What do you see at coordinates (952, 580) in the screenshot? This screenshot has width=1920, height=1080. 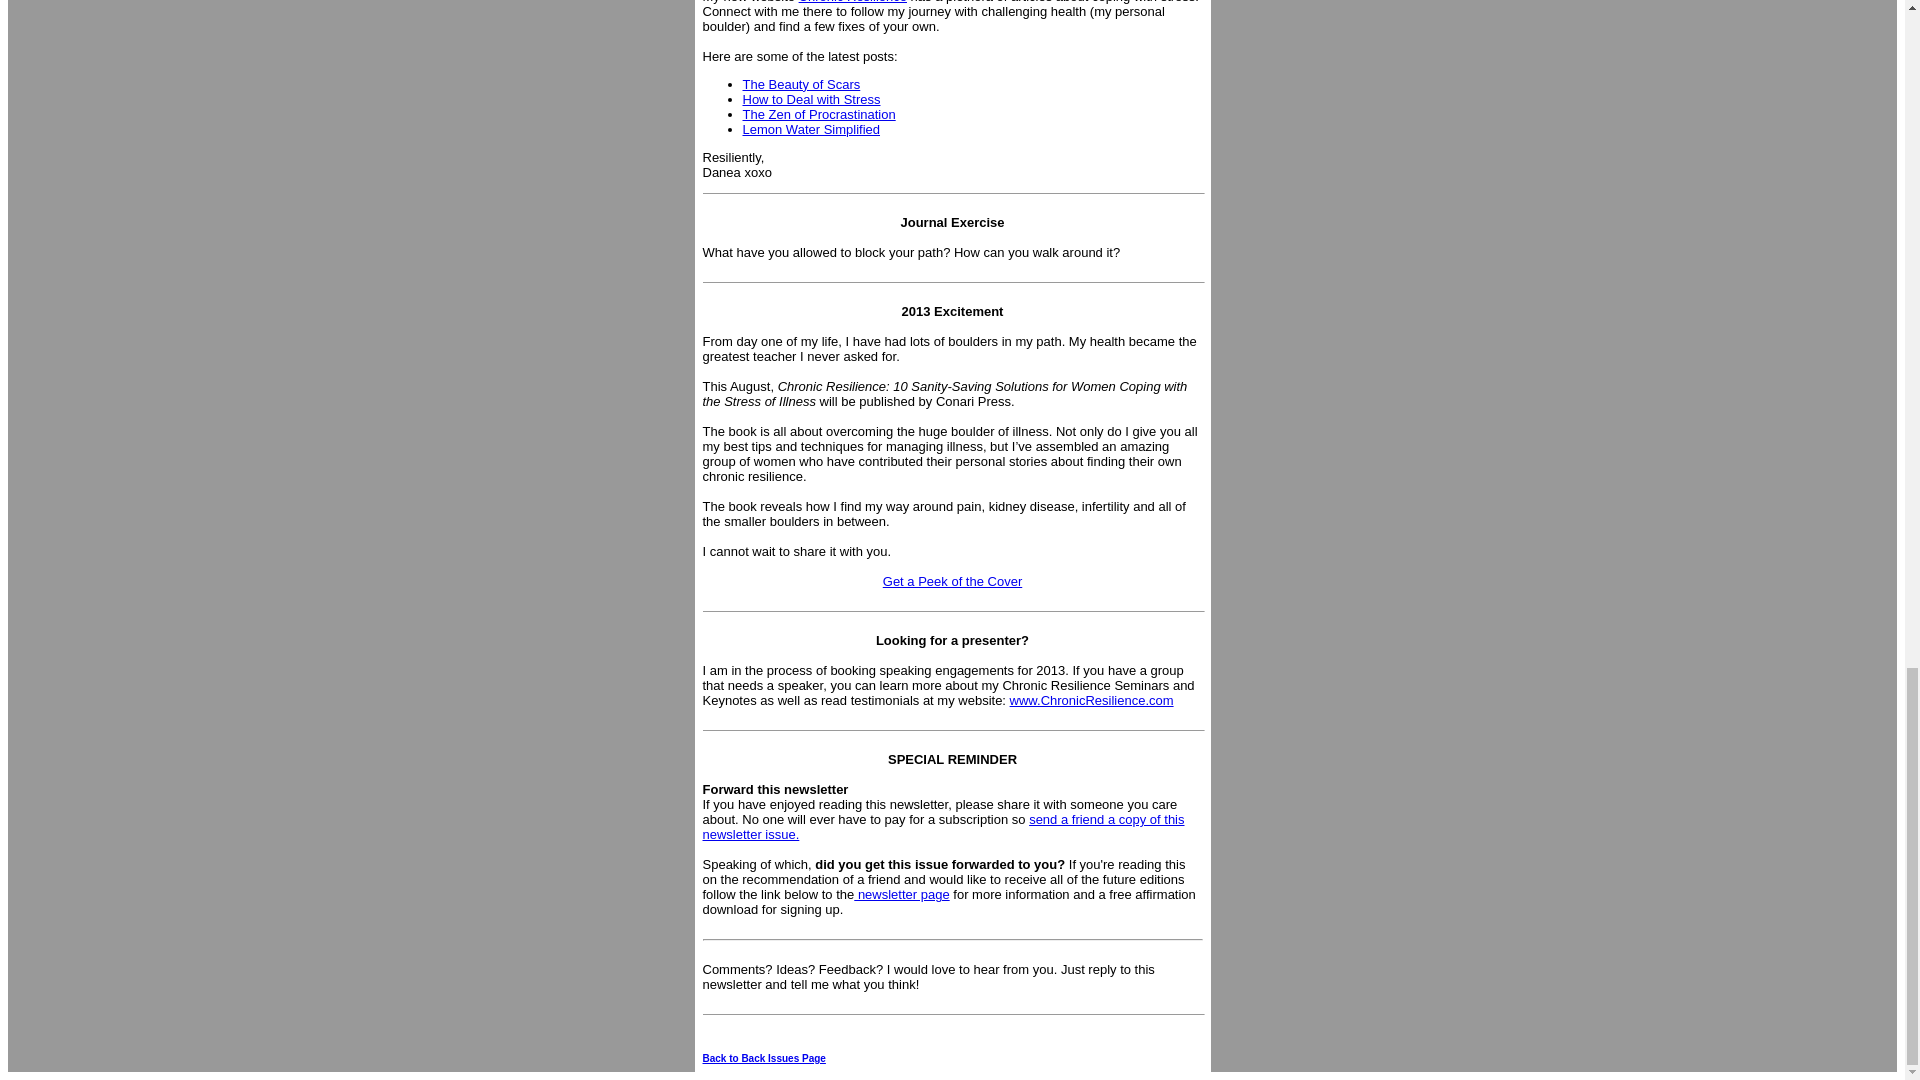 I see `Get a Peek of the Cover` at bounding box center [952, 580].